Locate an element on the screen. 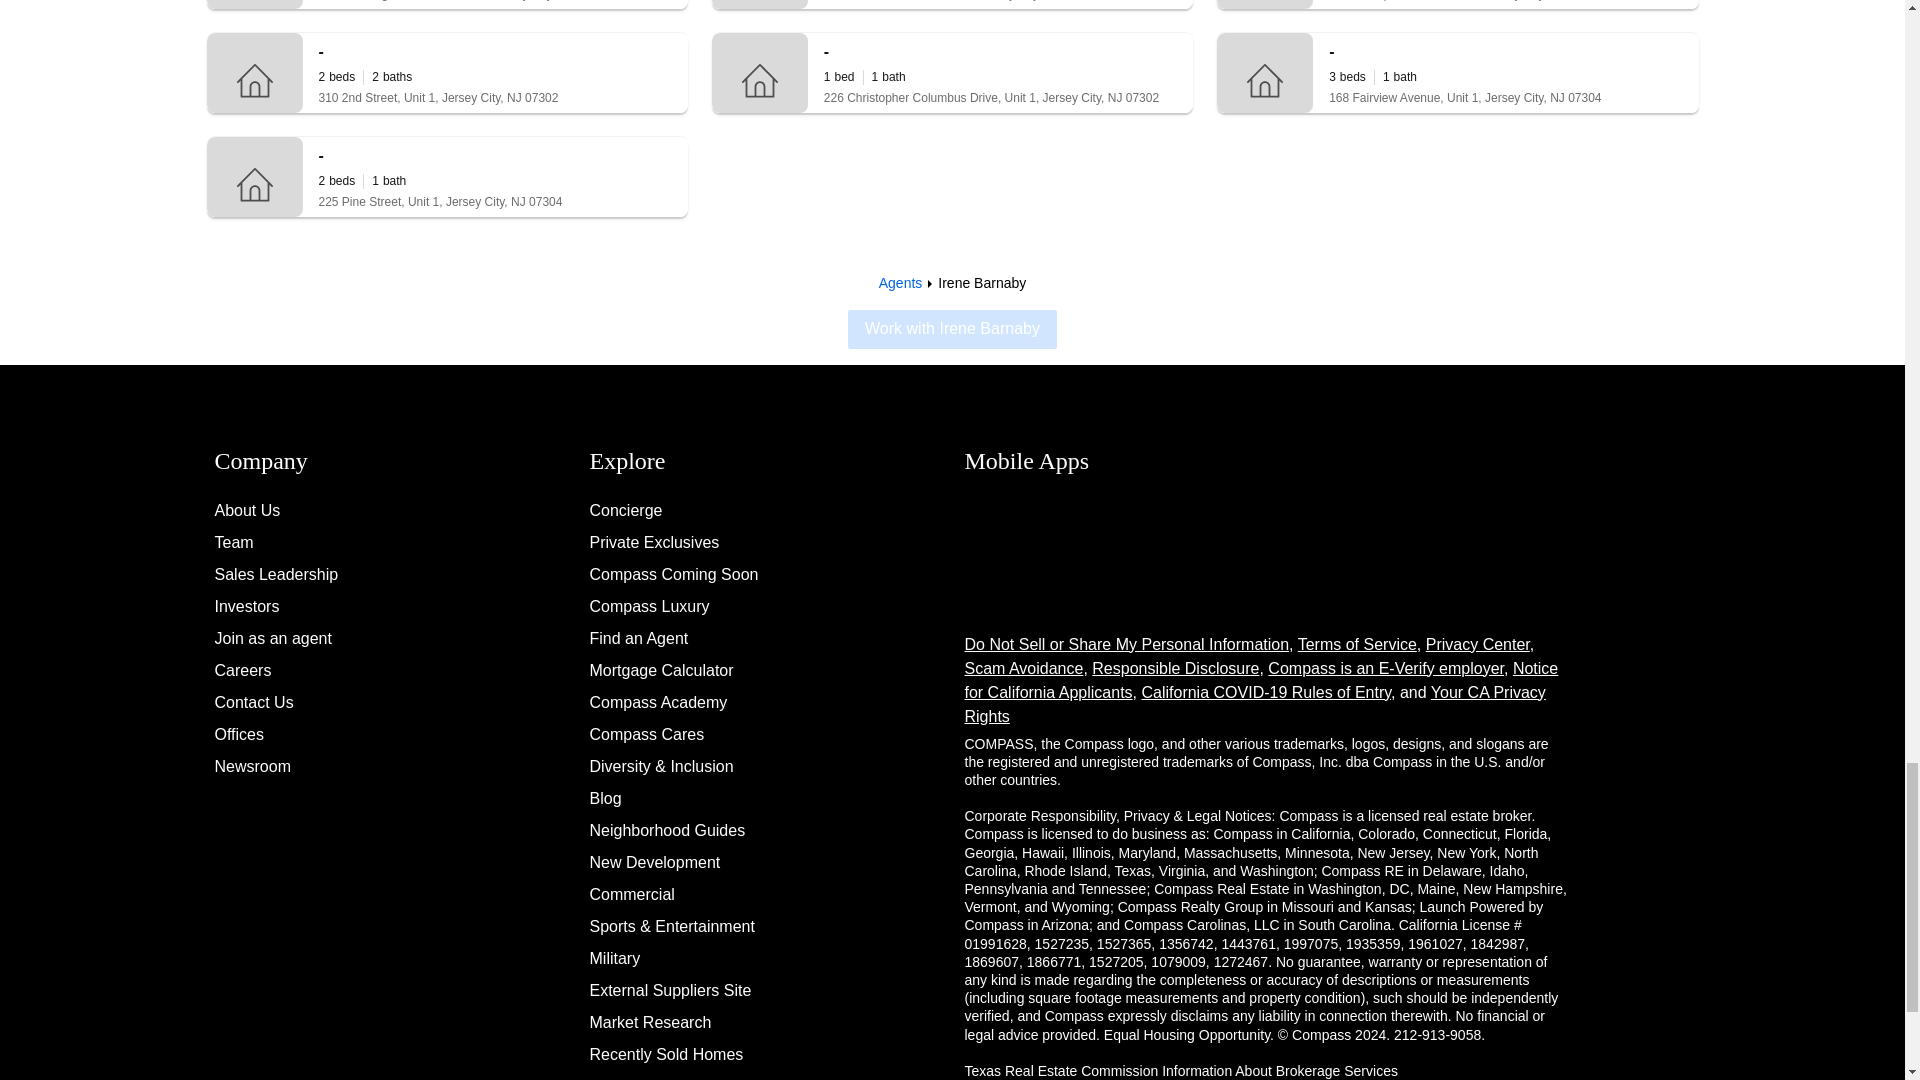 The width and height of the screenshot is (1920, 1080). Instagram is located at coordinates (1678, 452).